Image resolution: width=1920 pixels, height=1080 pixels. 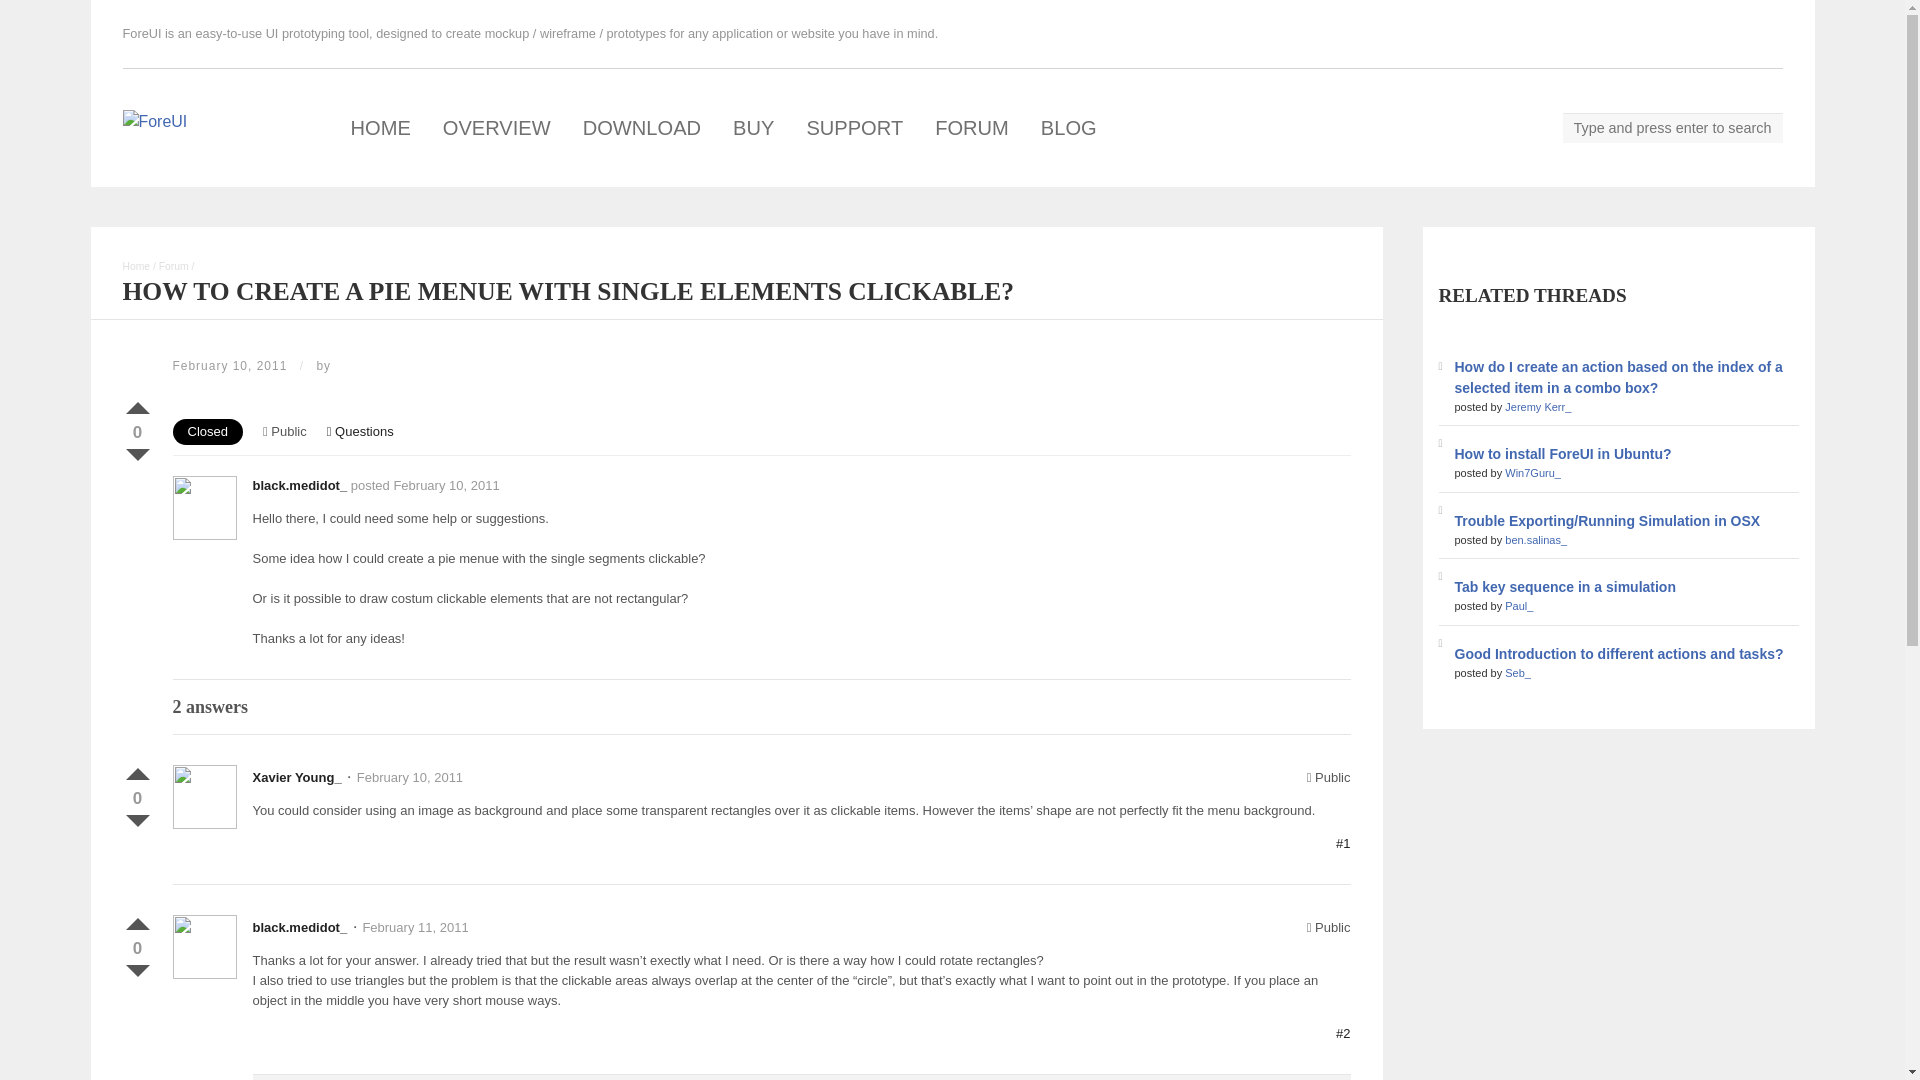 I want to click on OVERVIEW, so click(x=496, y=128).